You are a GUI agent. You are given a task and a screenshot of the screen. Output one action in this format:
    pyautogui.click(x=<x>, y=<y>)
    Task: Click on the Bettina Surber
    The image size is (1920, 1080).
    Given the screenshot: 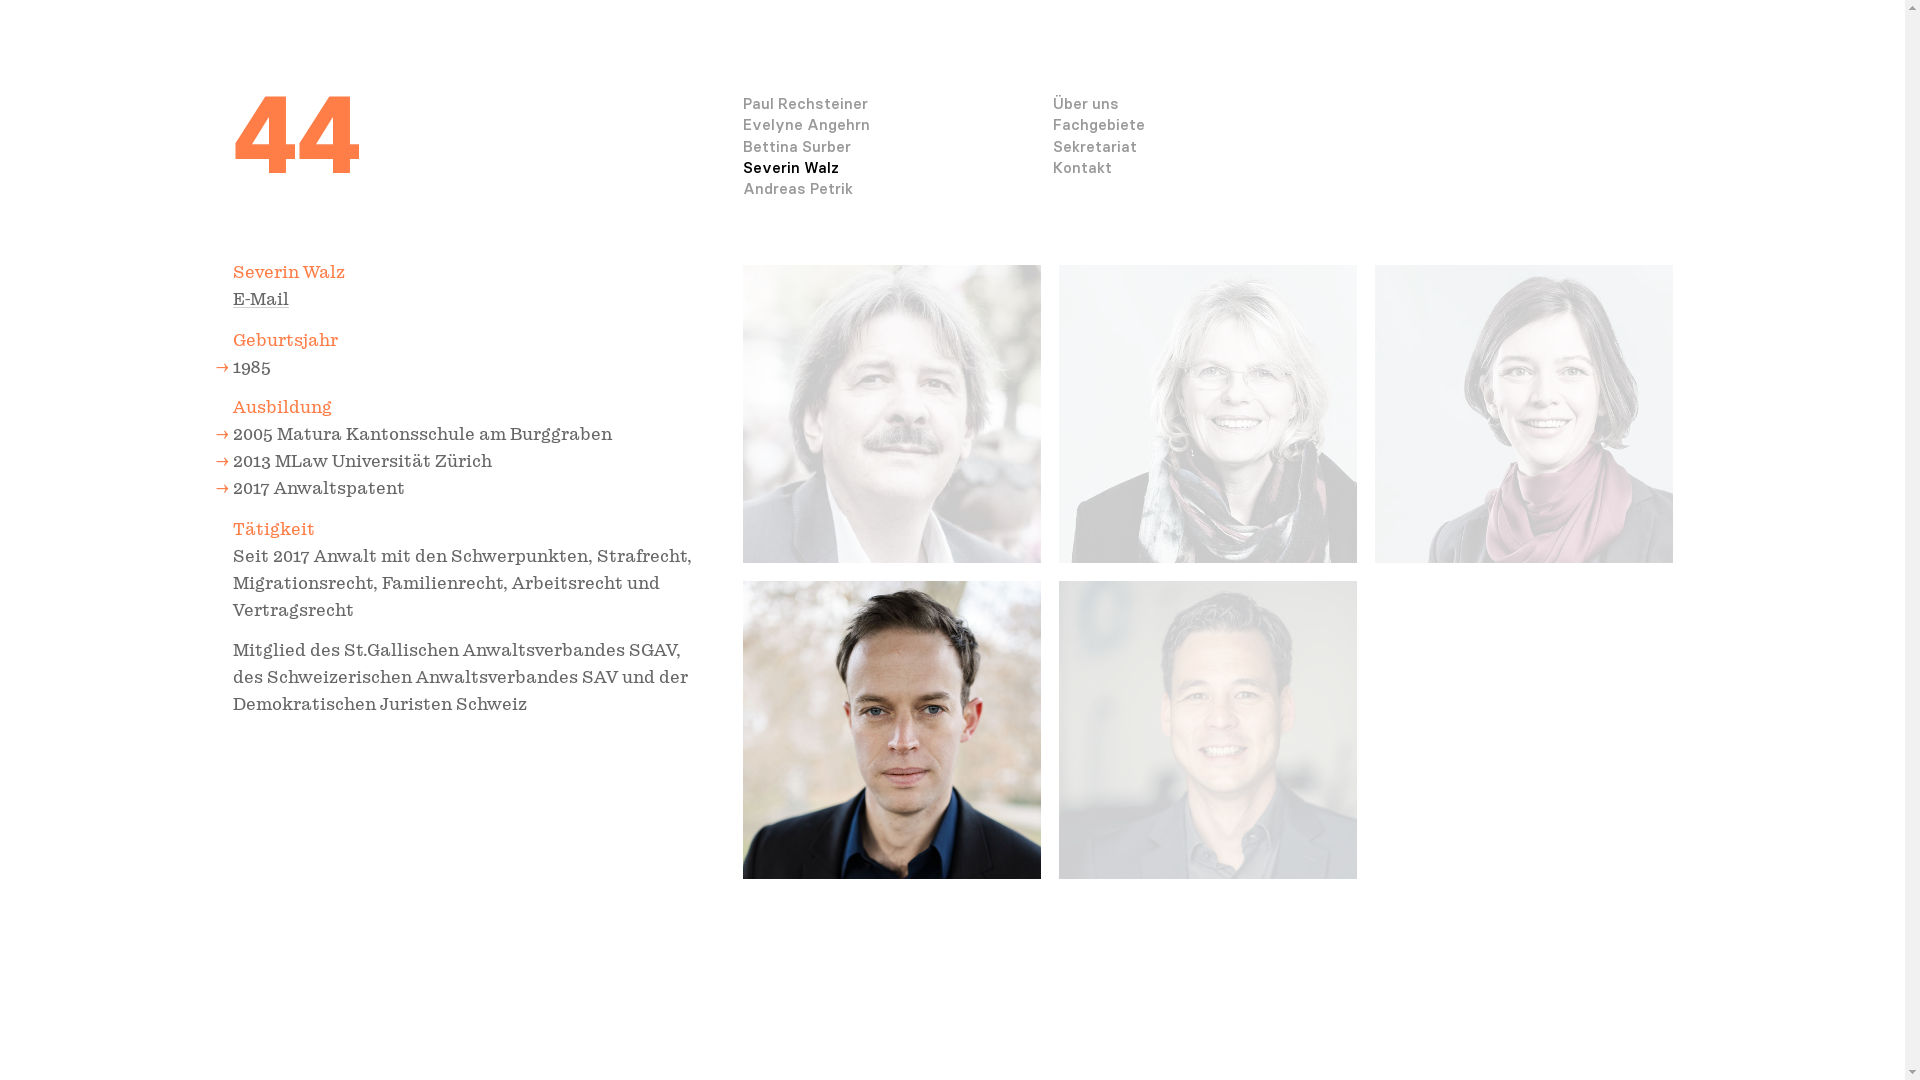 What is the action you would take?
    pyautogui.click(x=796, y=146)
    